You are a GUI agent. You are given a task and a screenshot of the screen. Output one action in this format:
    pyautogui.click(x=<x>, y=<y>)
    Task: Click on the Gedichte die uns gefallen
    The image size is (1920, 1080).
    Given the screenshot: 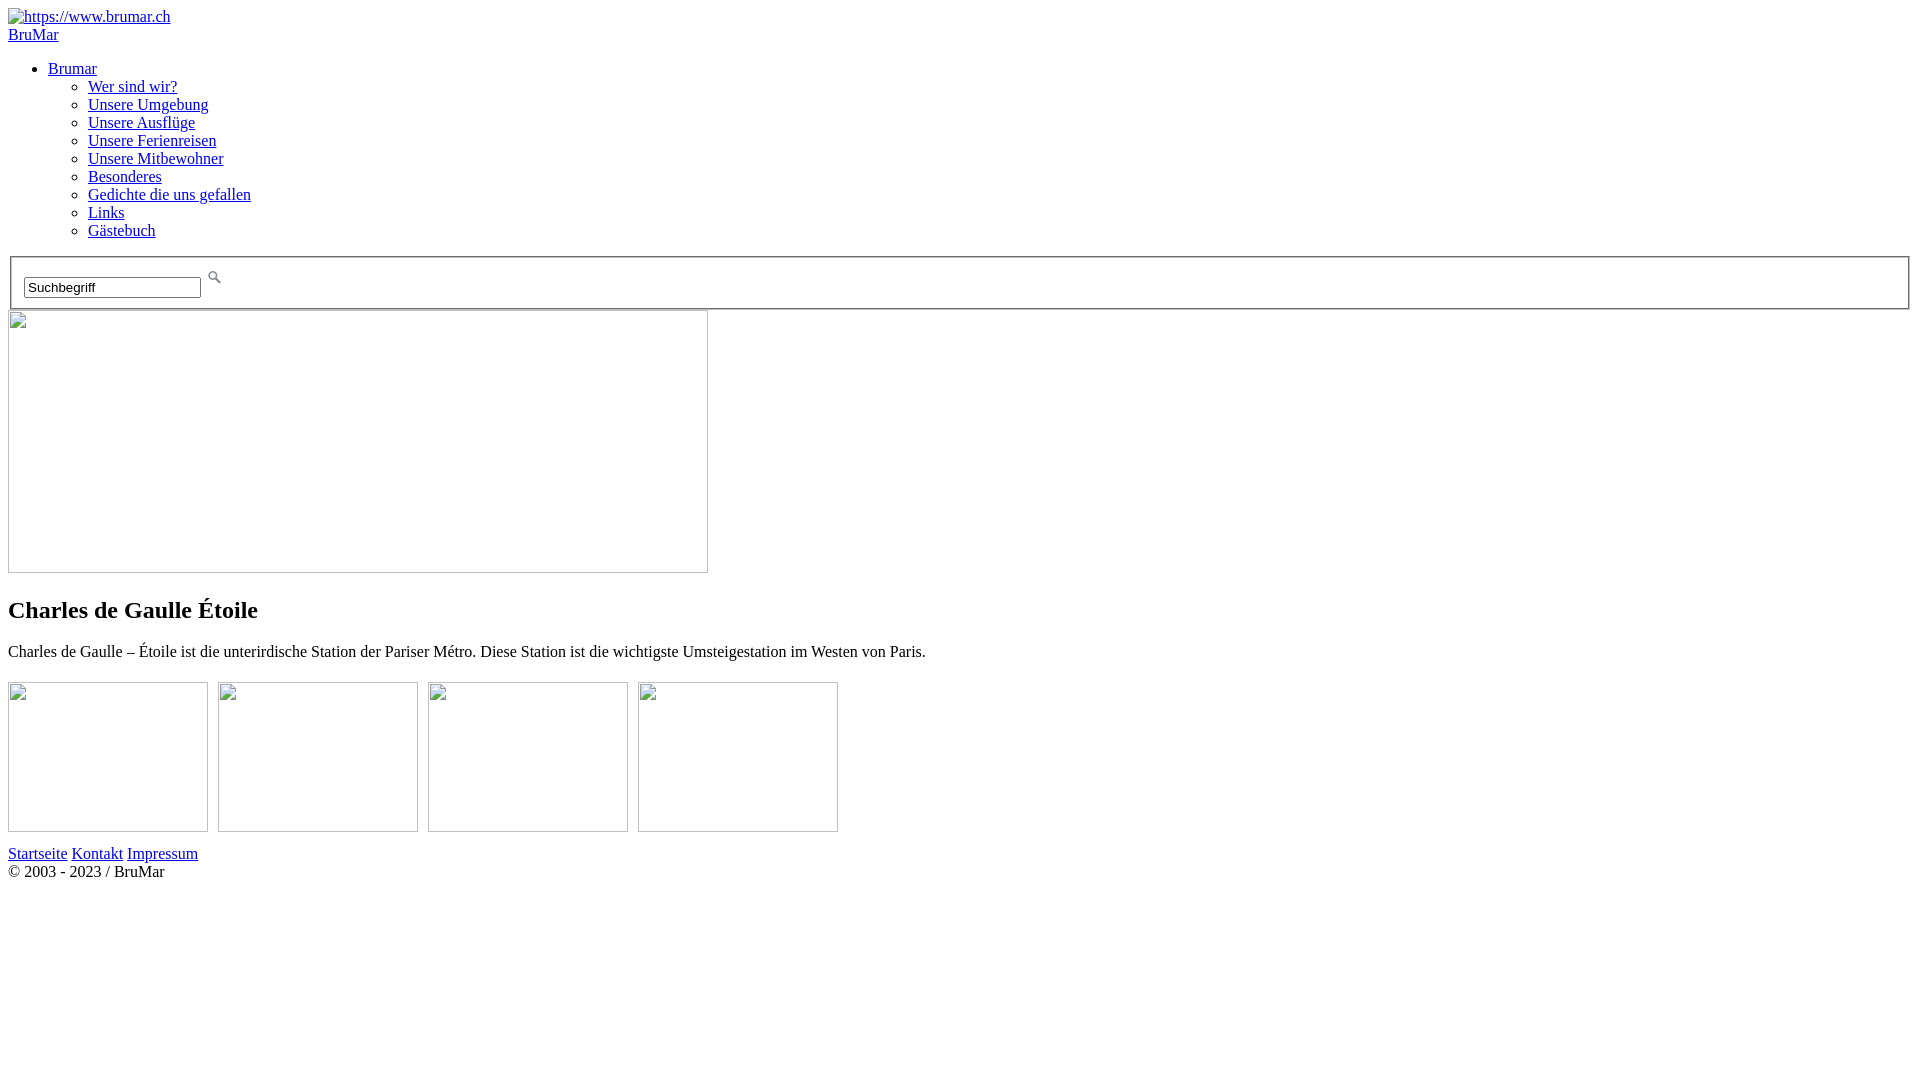 What is the action you would take?
    pyautogui.click(x=170, y=194)
    